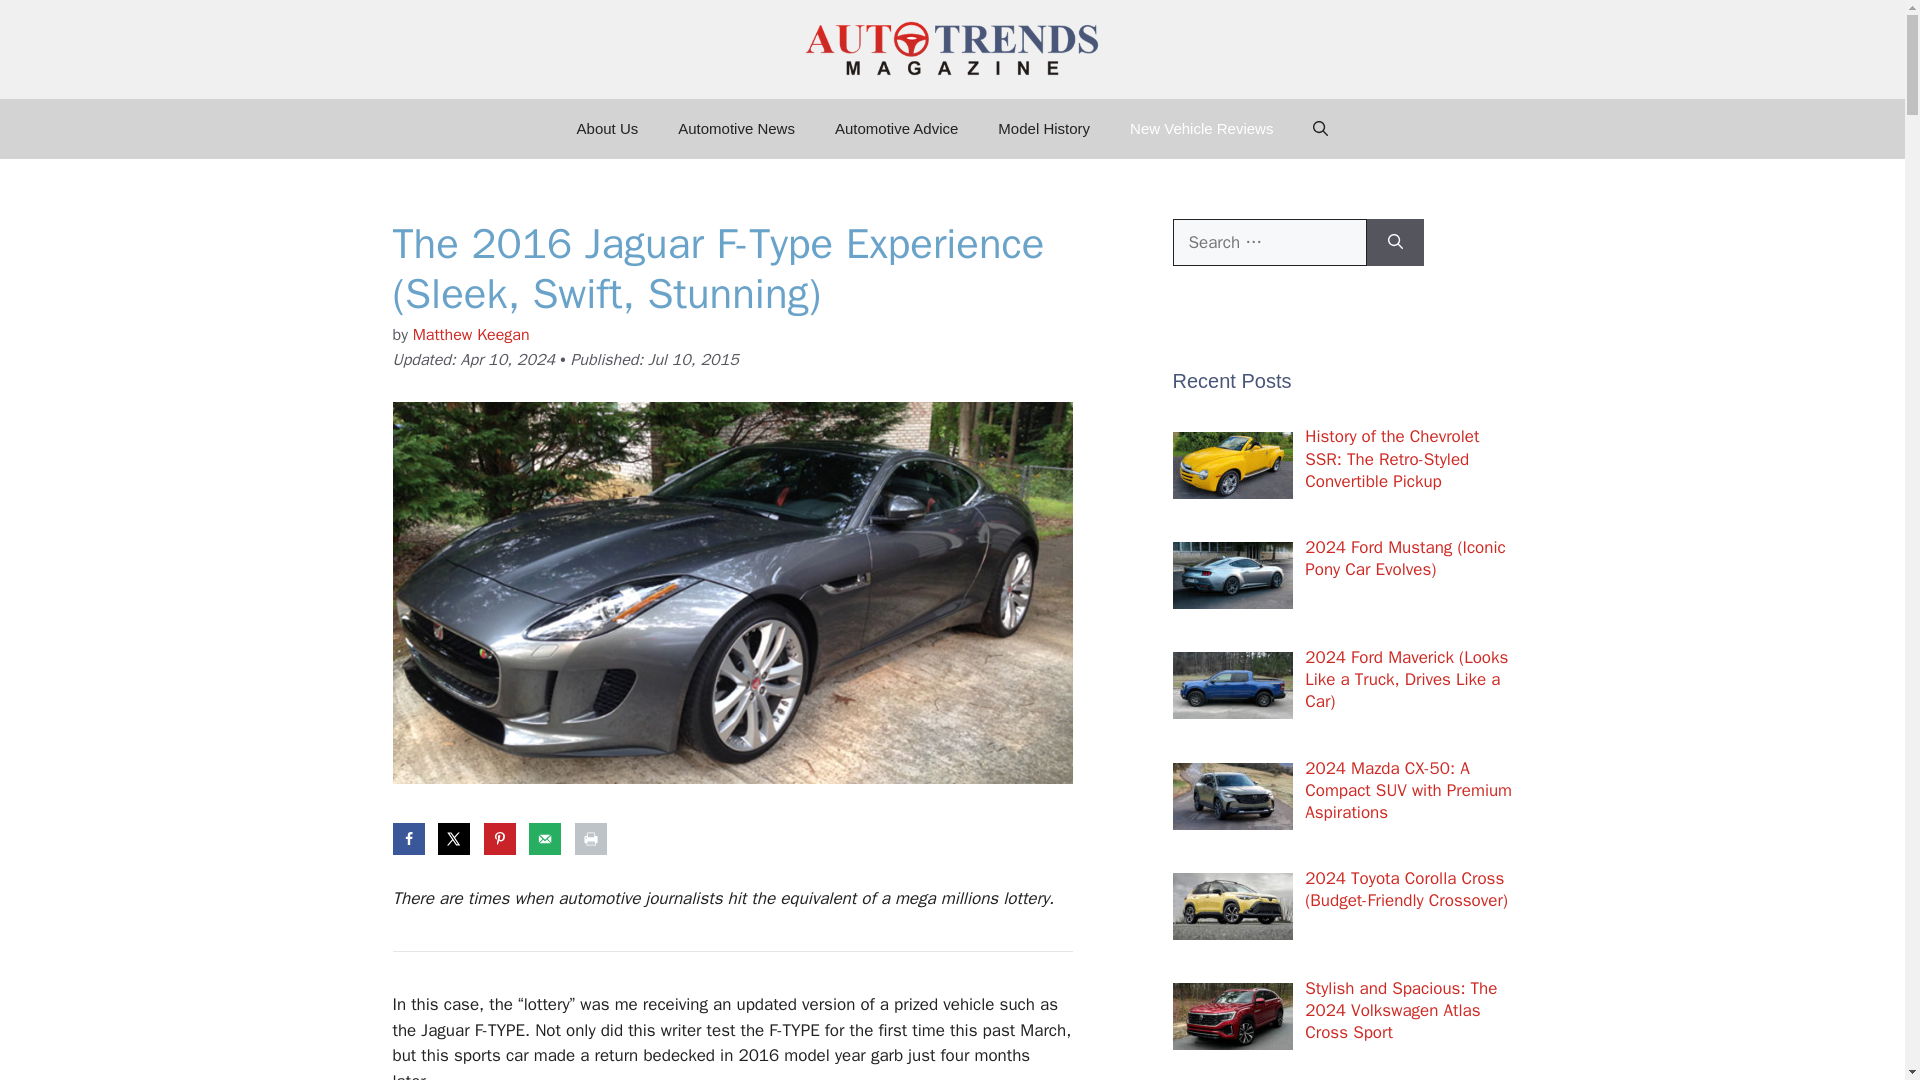  Describe the element at coordinates (1043, 128) in the screenshot. I see `Model History` at that location.